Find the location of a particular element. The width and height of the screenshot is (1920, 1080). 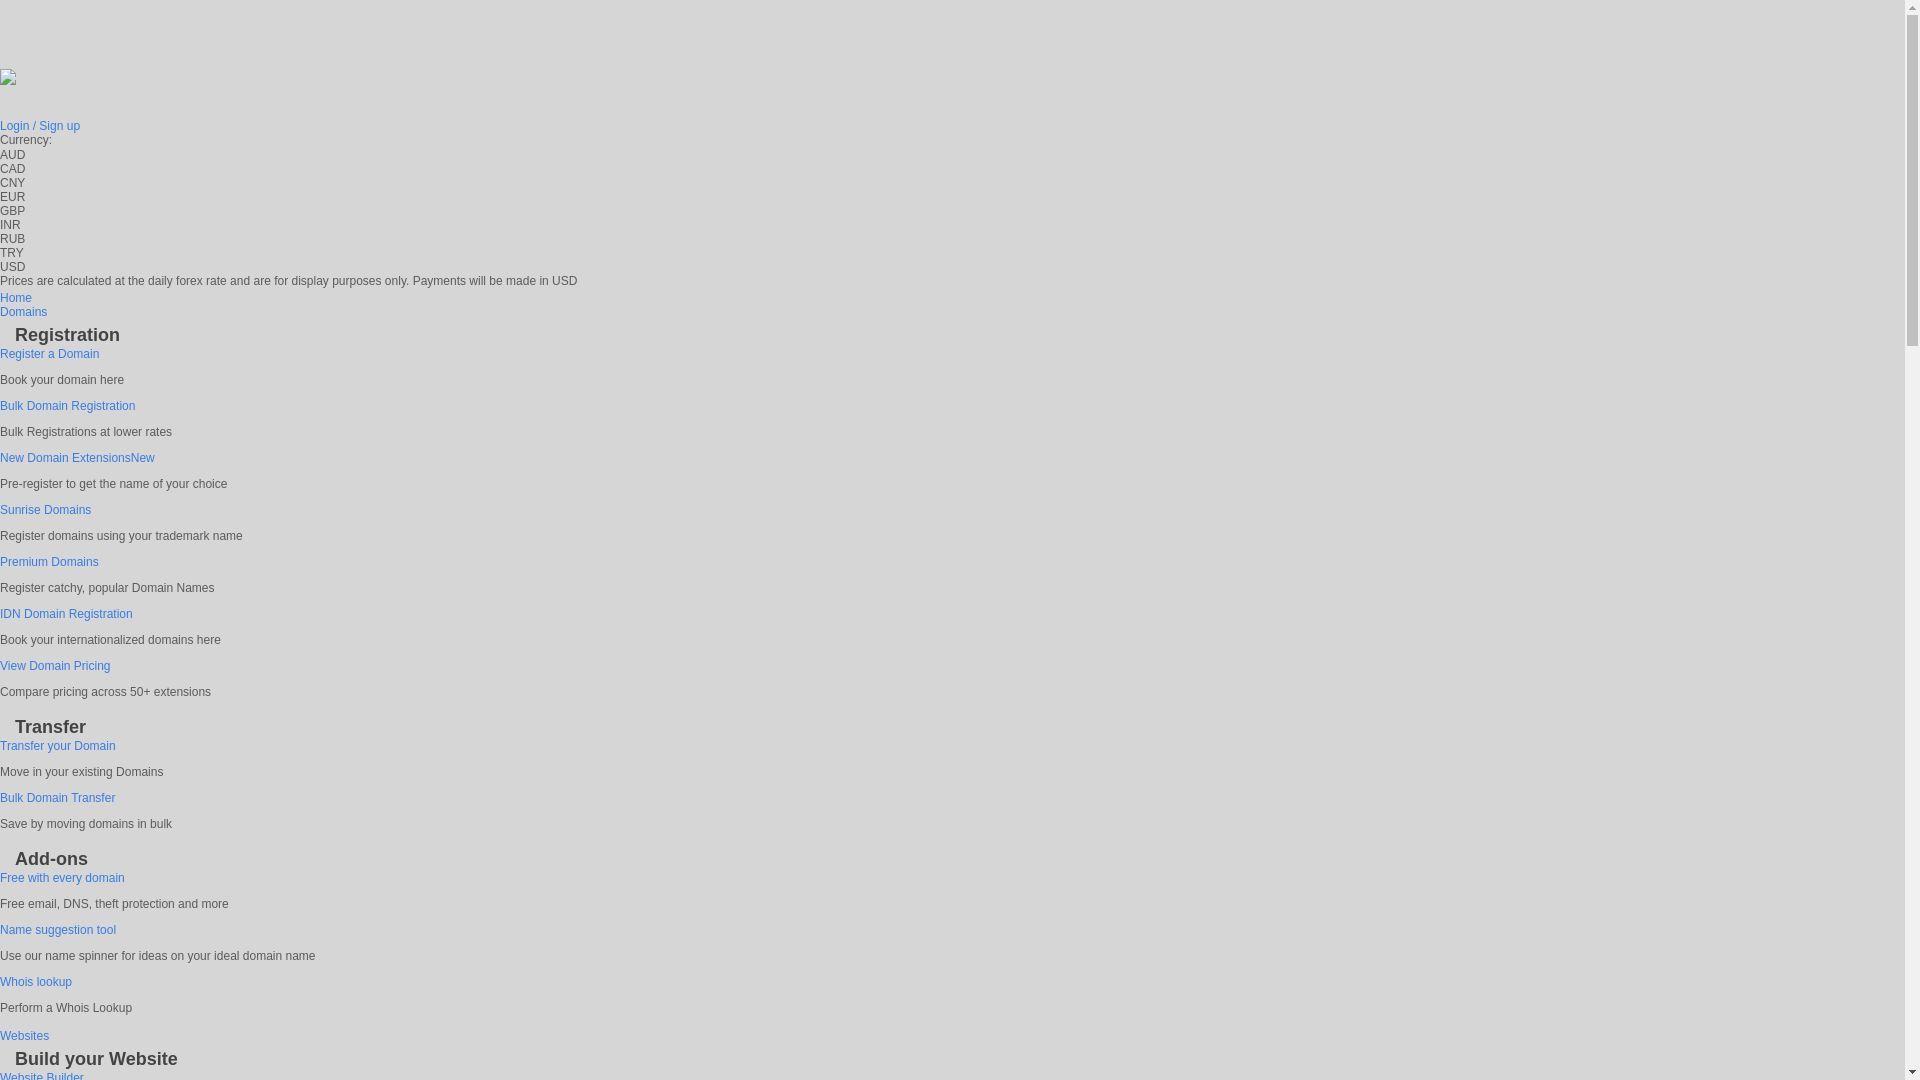

Home is located at coordinates (16, 298).